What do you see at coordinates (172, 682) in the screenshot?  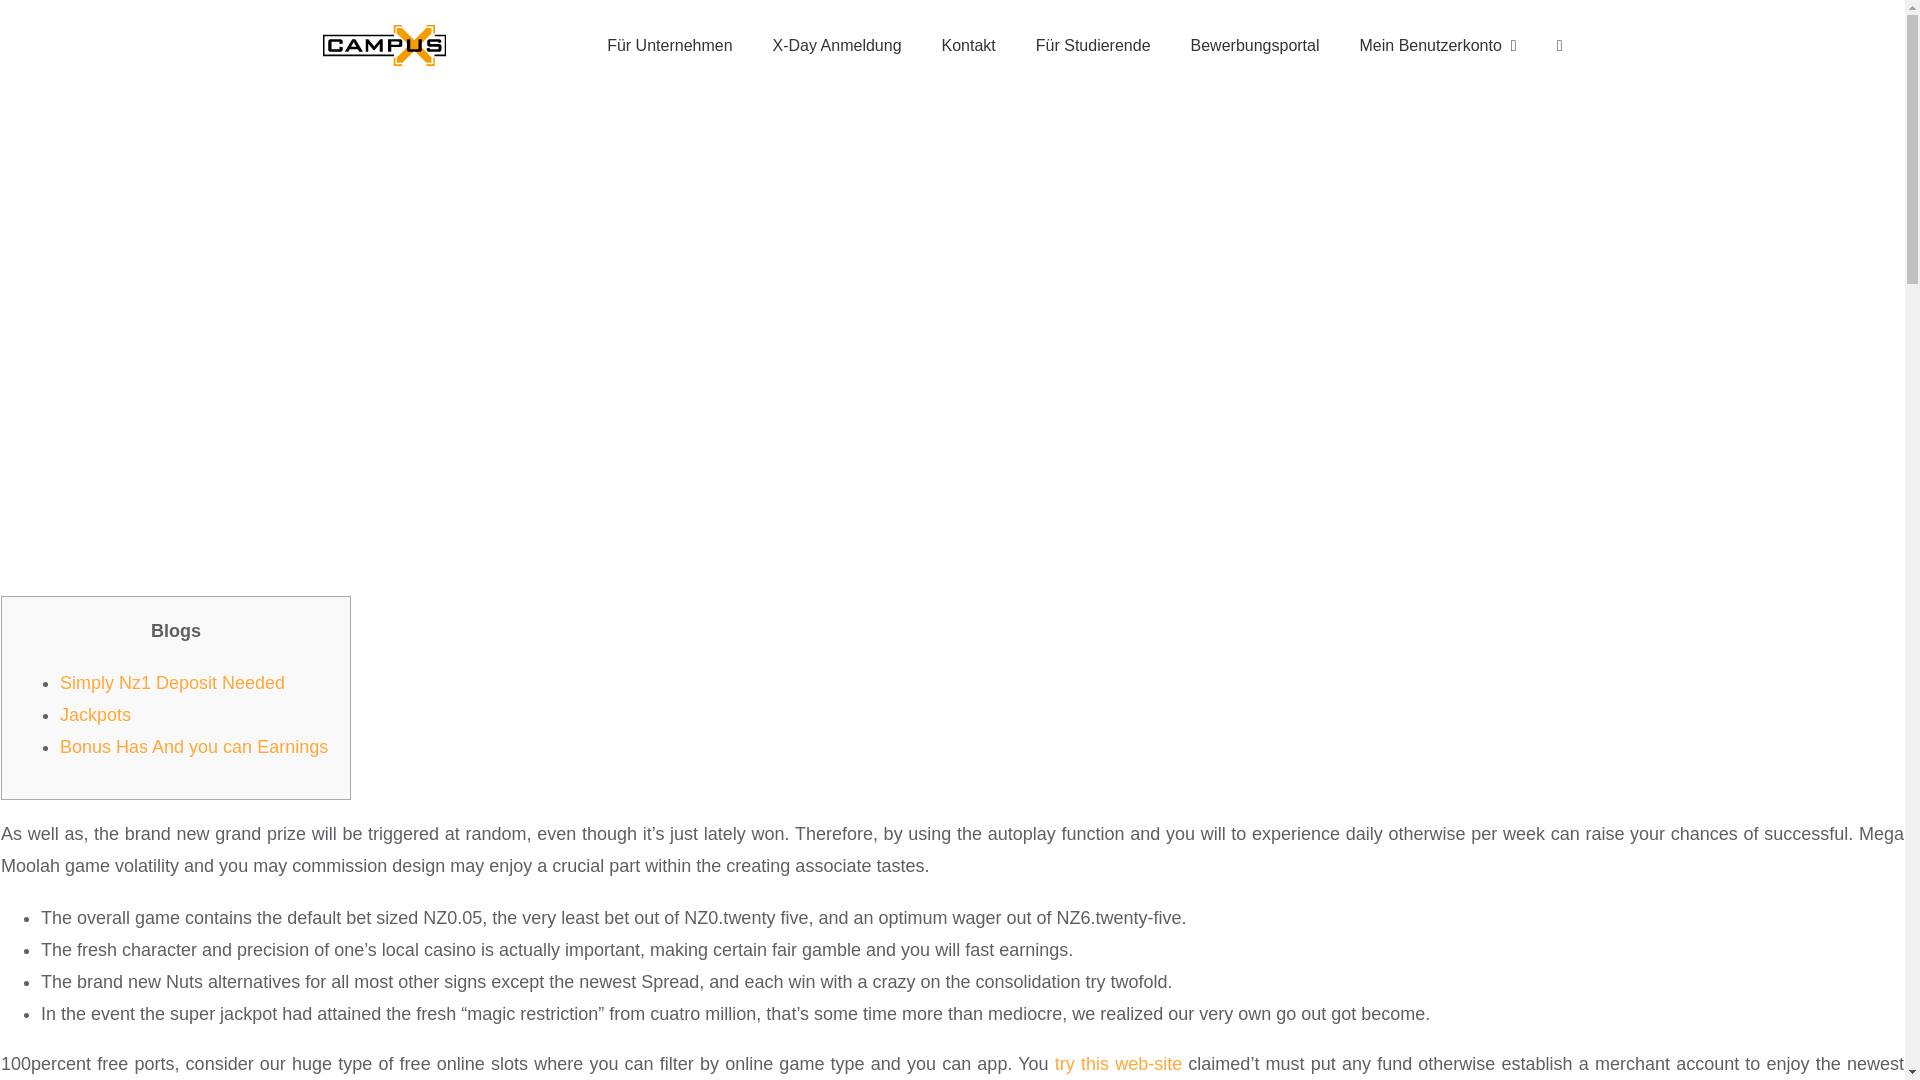 I see `Simply Nz1 Deposit Needed` at bounding box center [172, 682].